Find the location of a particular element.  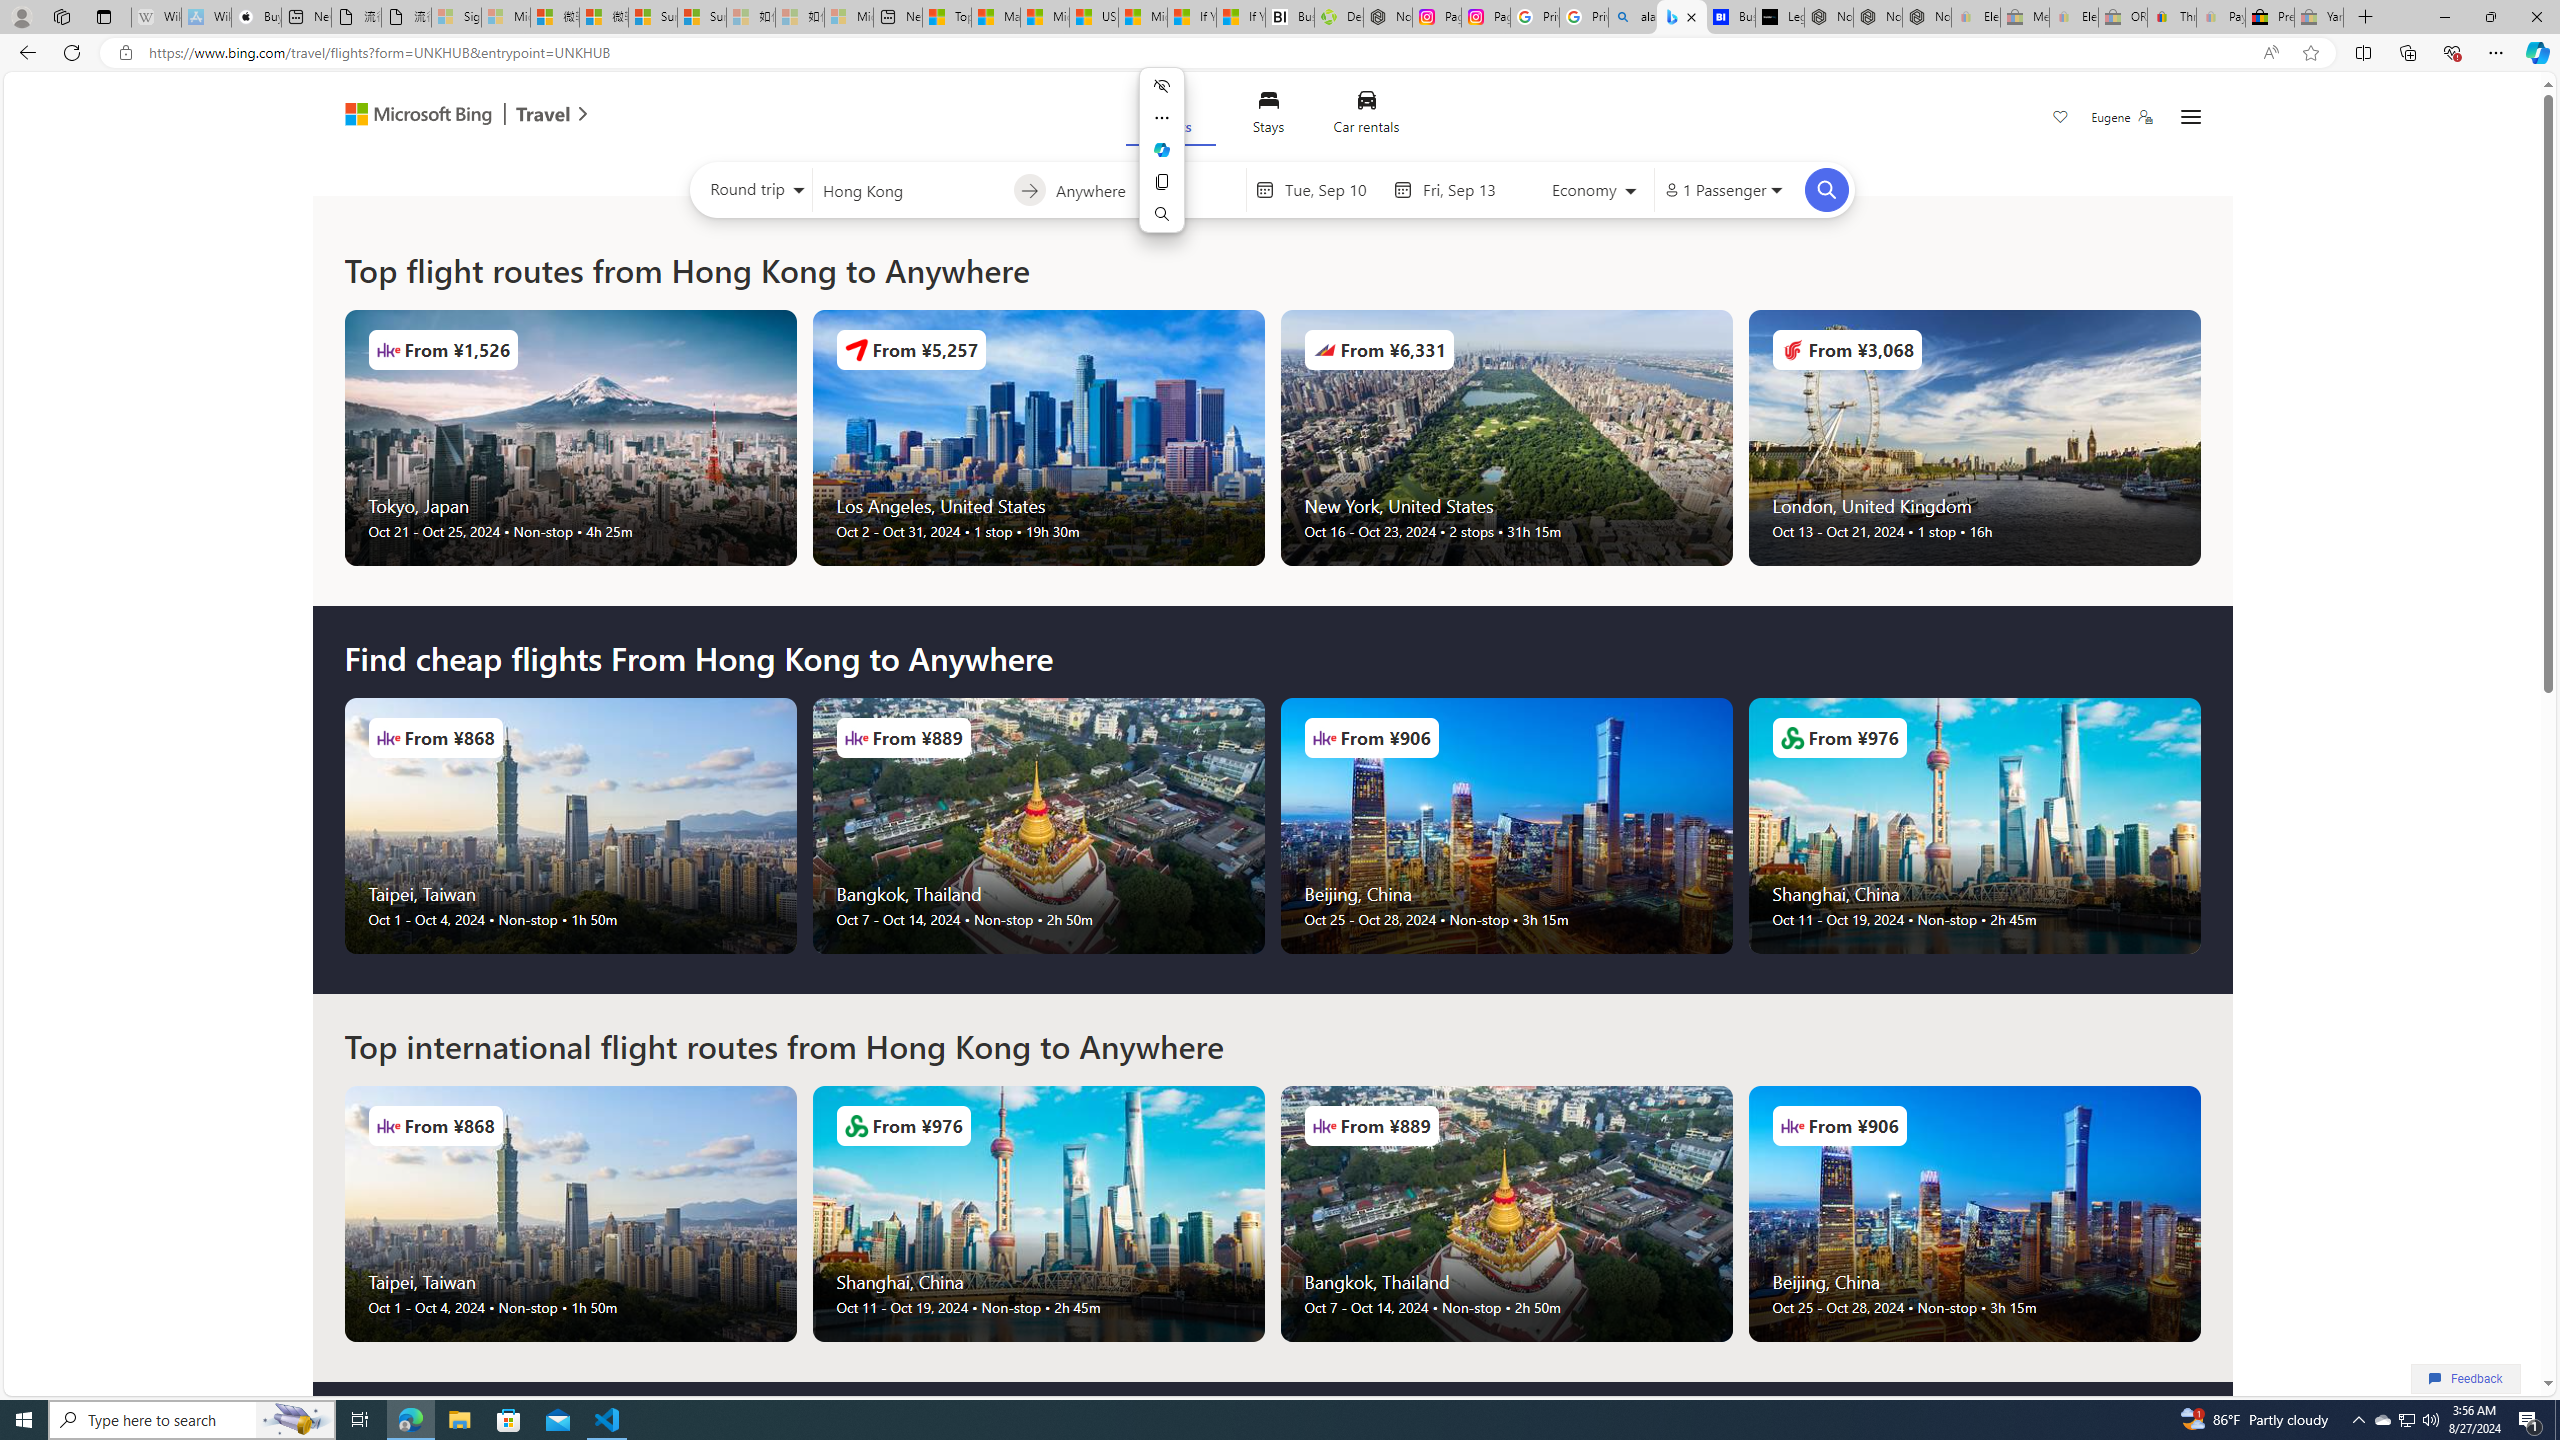

Yard, Garden & Outdoor Living - Sleeping is located at coordinates (2319, 17).